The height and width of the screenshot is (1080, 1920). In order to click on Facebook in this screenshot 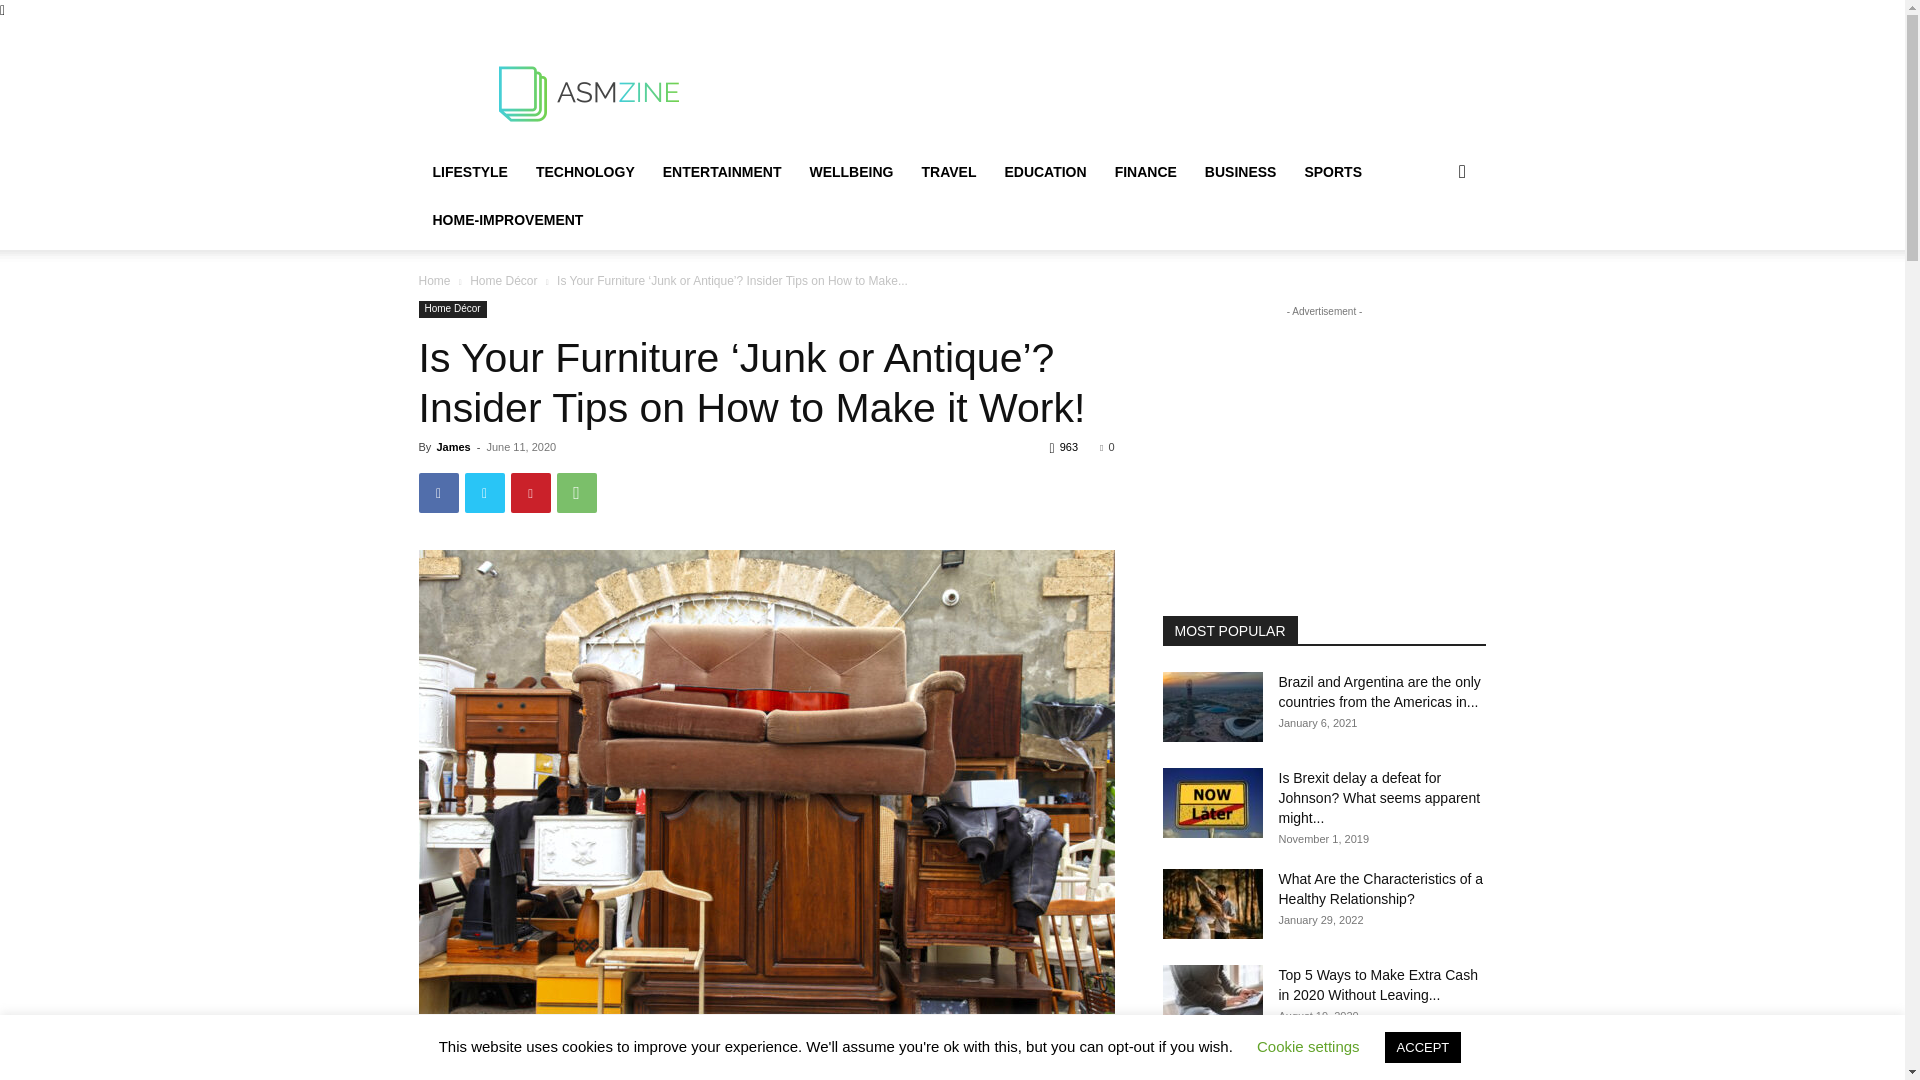, I will do `click(438, 493)`.